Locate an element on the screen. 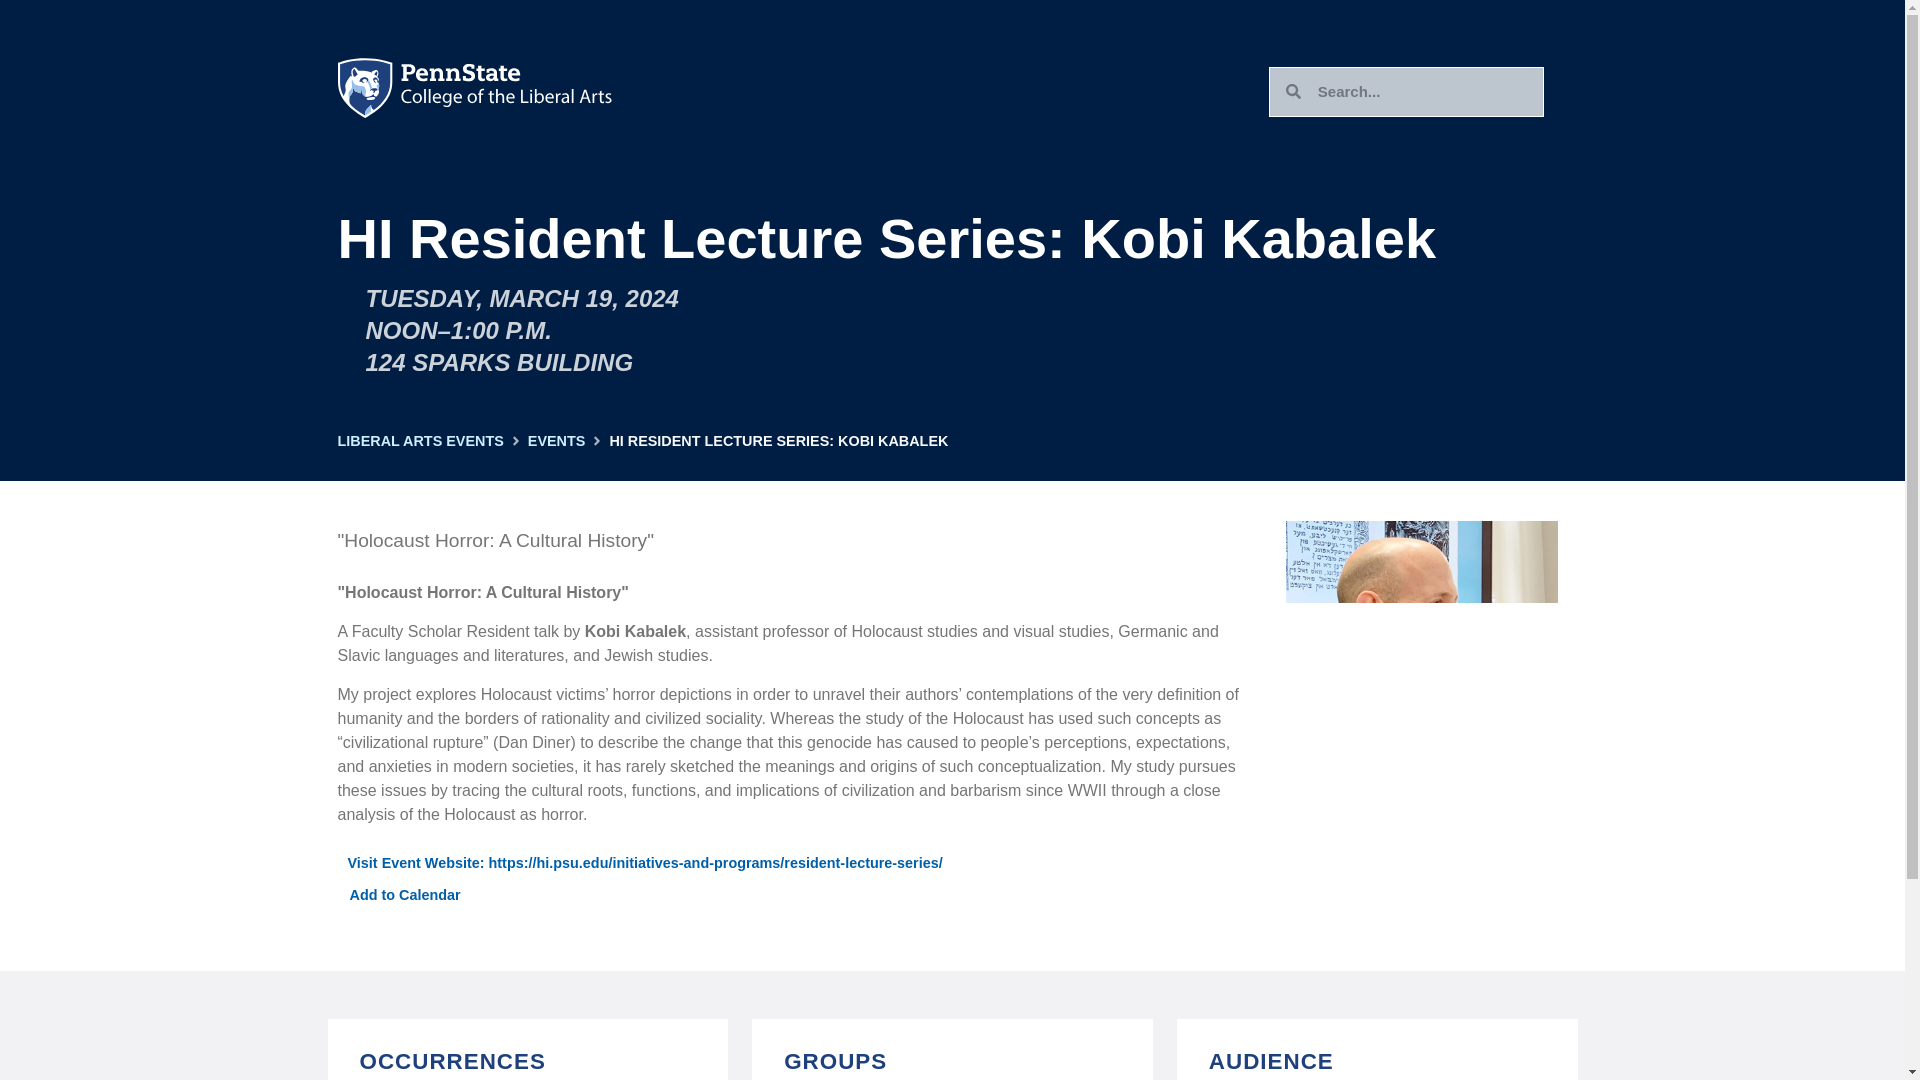 Image resolution: width=1920 pixels, height=1080 pixels. Events is located at coordinates (556, 441).